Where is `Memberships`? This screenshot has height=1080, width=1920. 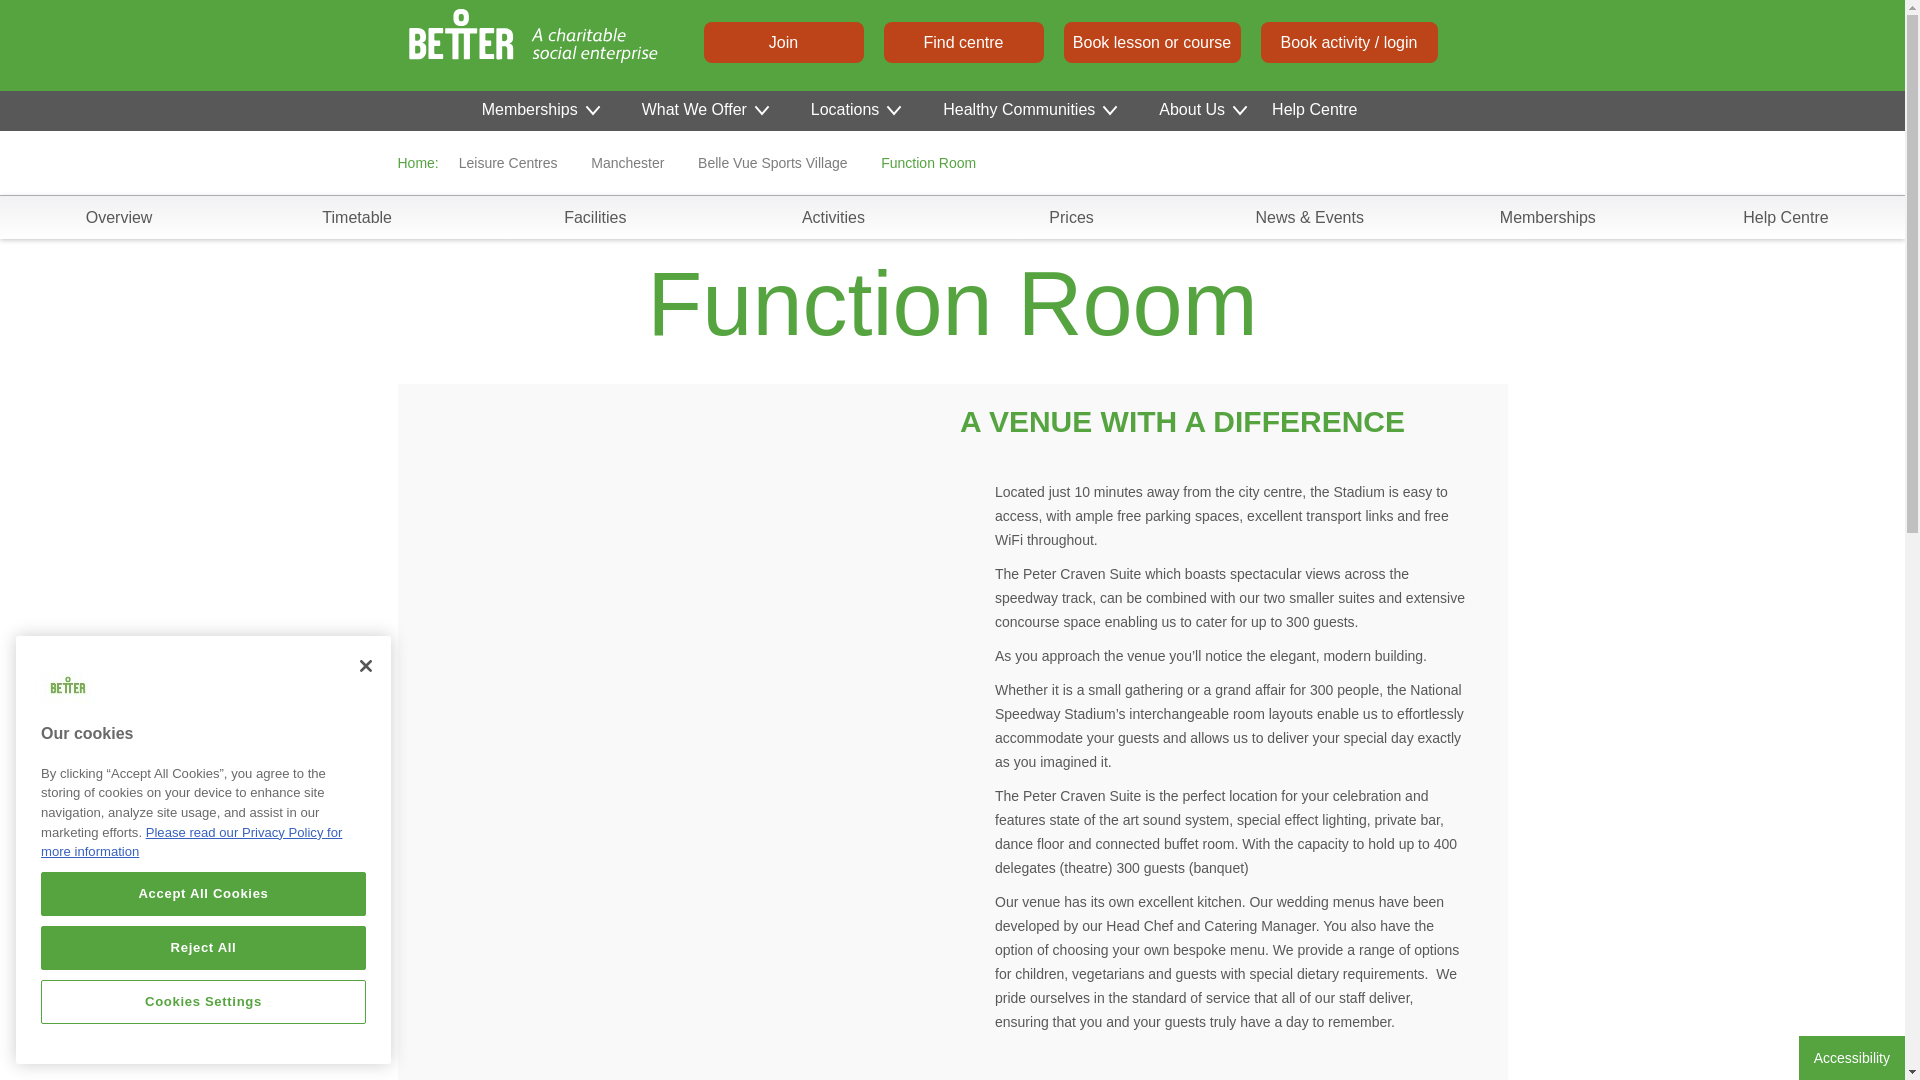 Memberships is located at coordinates (539, 110).